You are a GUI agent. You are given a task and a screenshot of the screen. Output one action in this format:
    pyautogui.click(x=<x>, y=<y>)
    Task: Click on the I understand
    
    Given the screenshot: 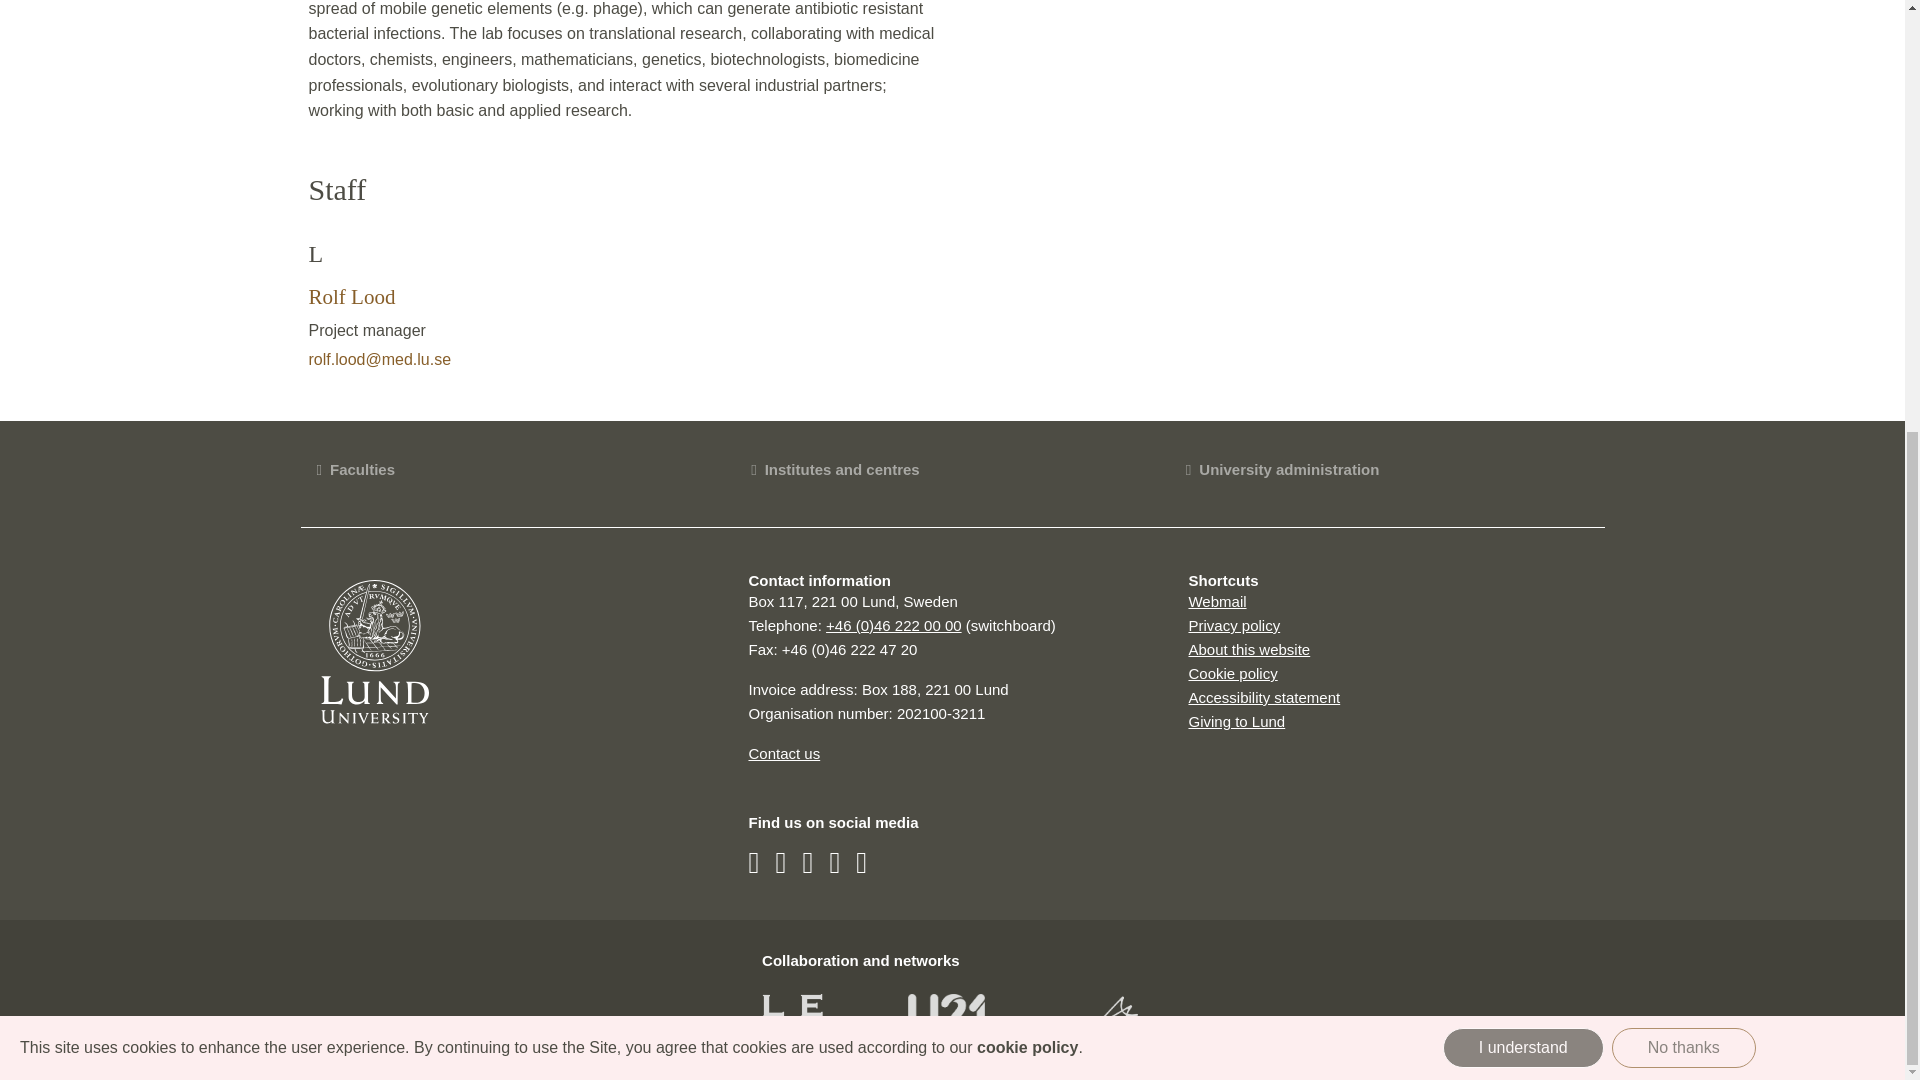 What is the action you would take?
    pyautogui.click(x=1523, y=336)
    